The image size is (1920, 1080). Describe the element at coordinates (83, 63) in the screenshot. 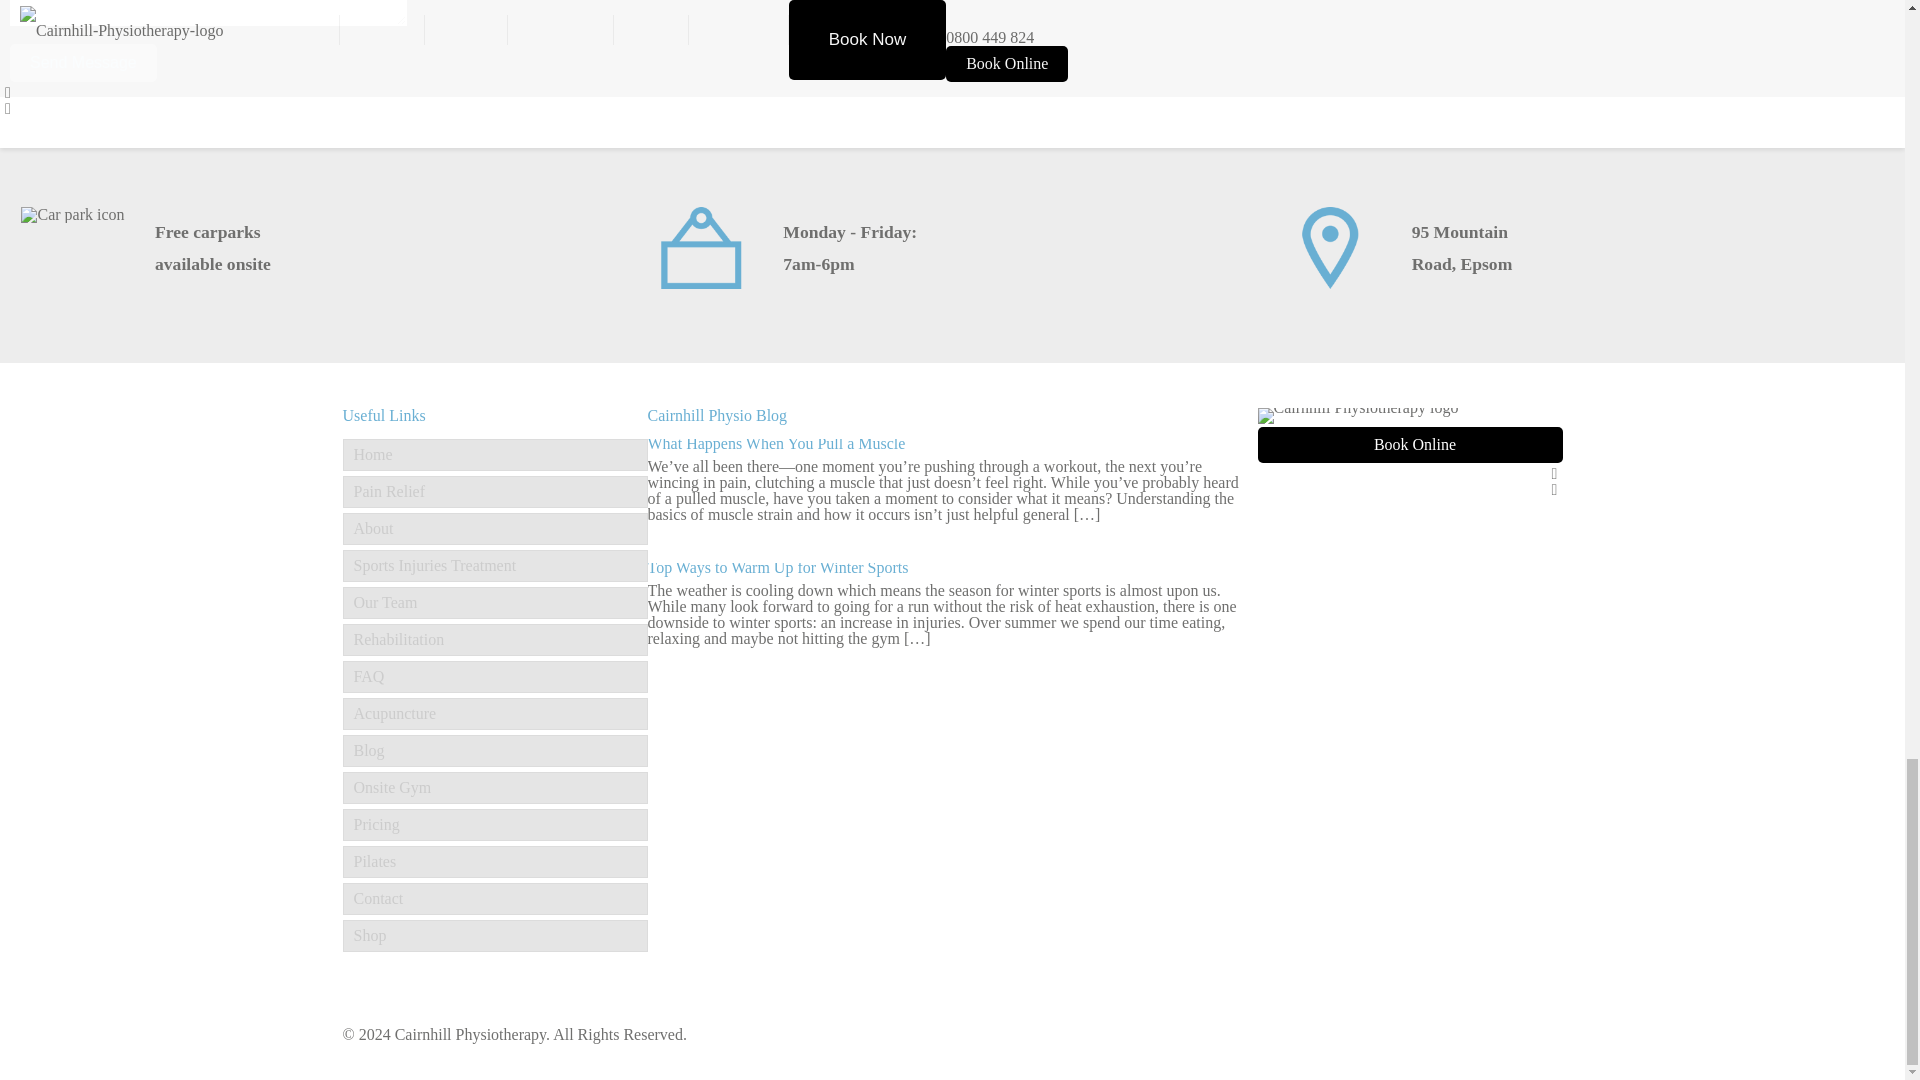

I see `Send Message` at that location.